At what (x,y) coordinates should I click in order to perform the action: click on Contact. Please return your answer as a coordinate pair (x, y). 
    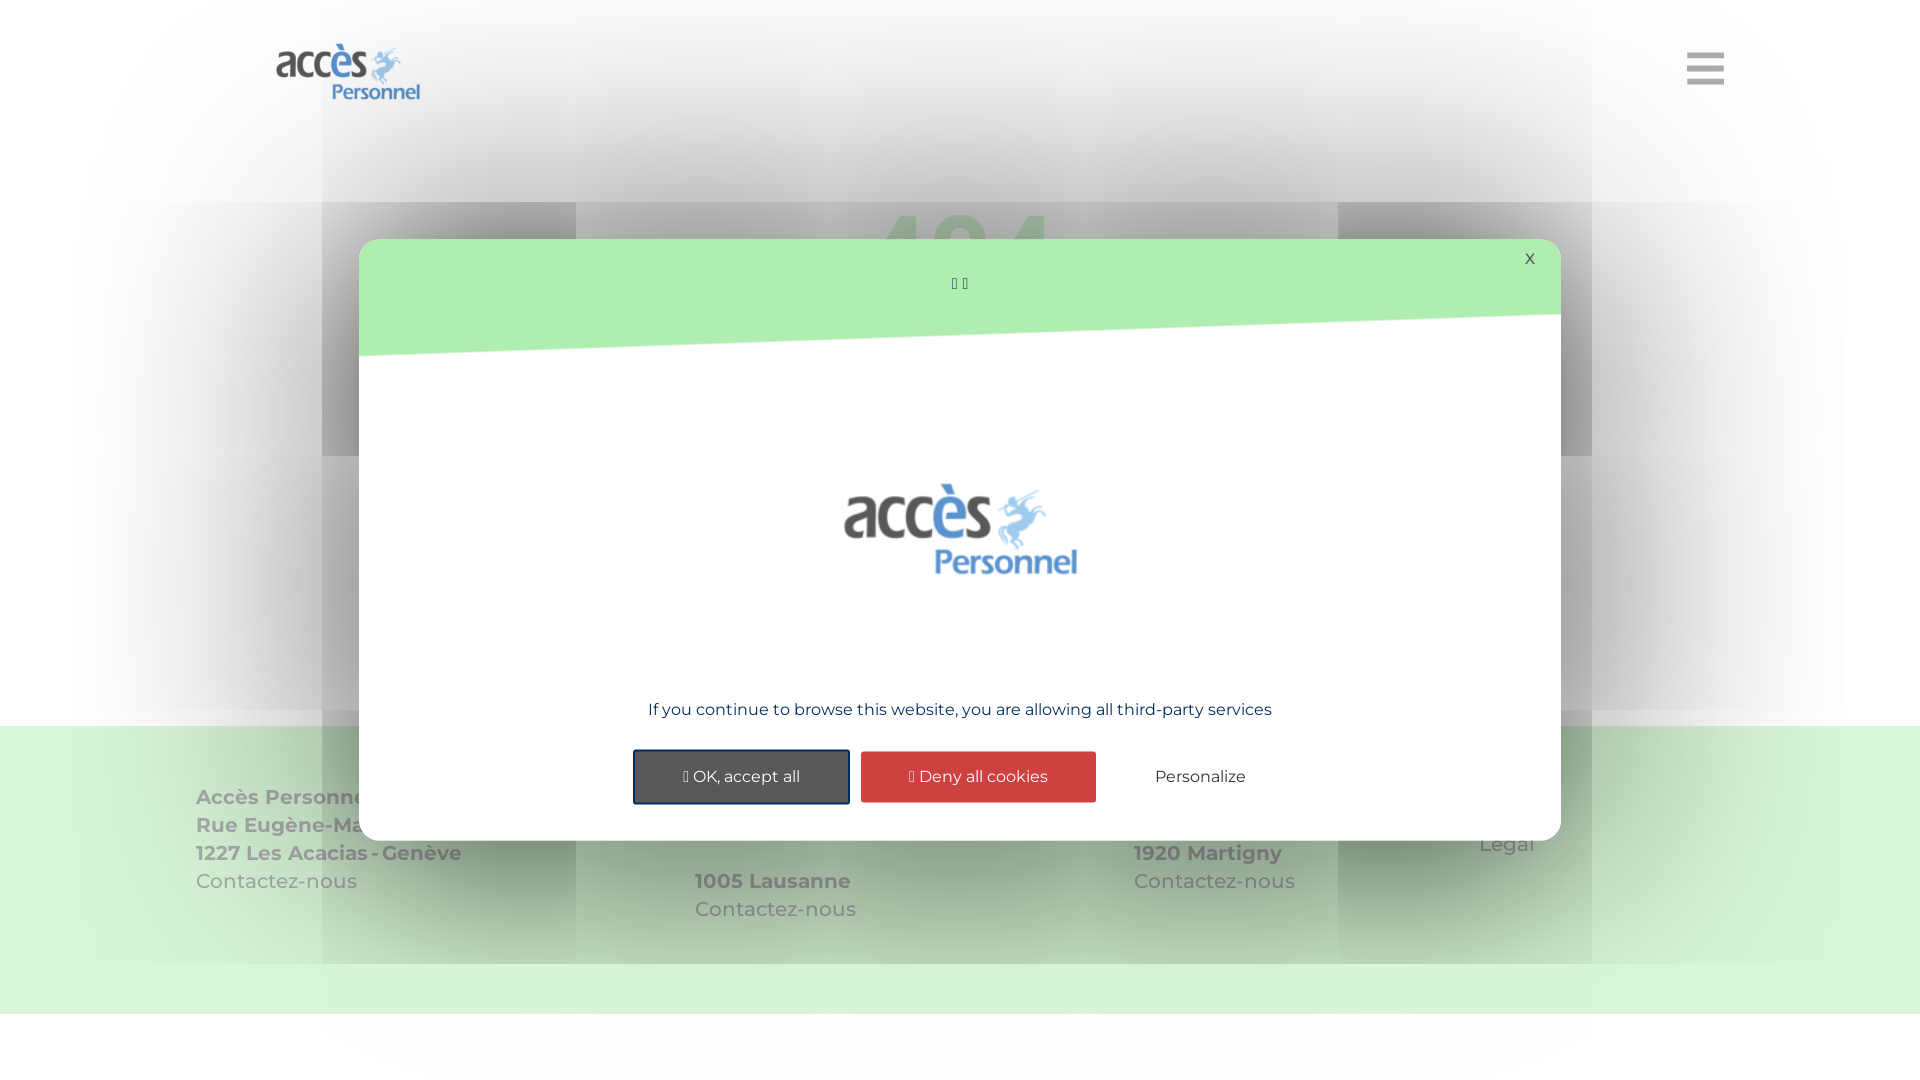
    Looking at the image, I should click on (1494, 551).